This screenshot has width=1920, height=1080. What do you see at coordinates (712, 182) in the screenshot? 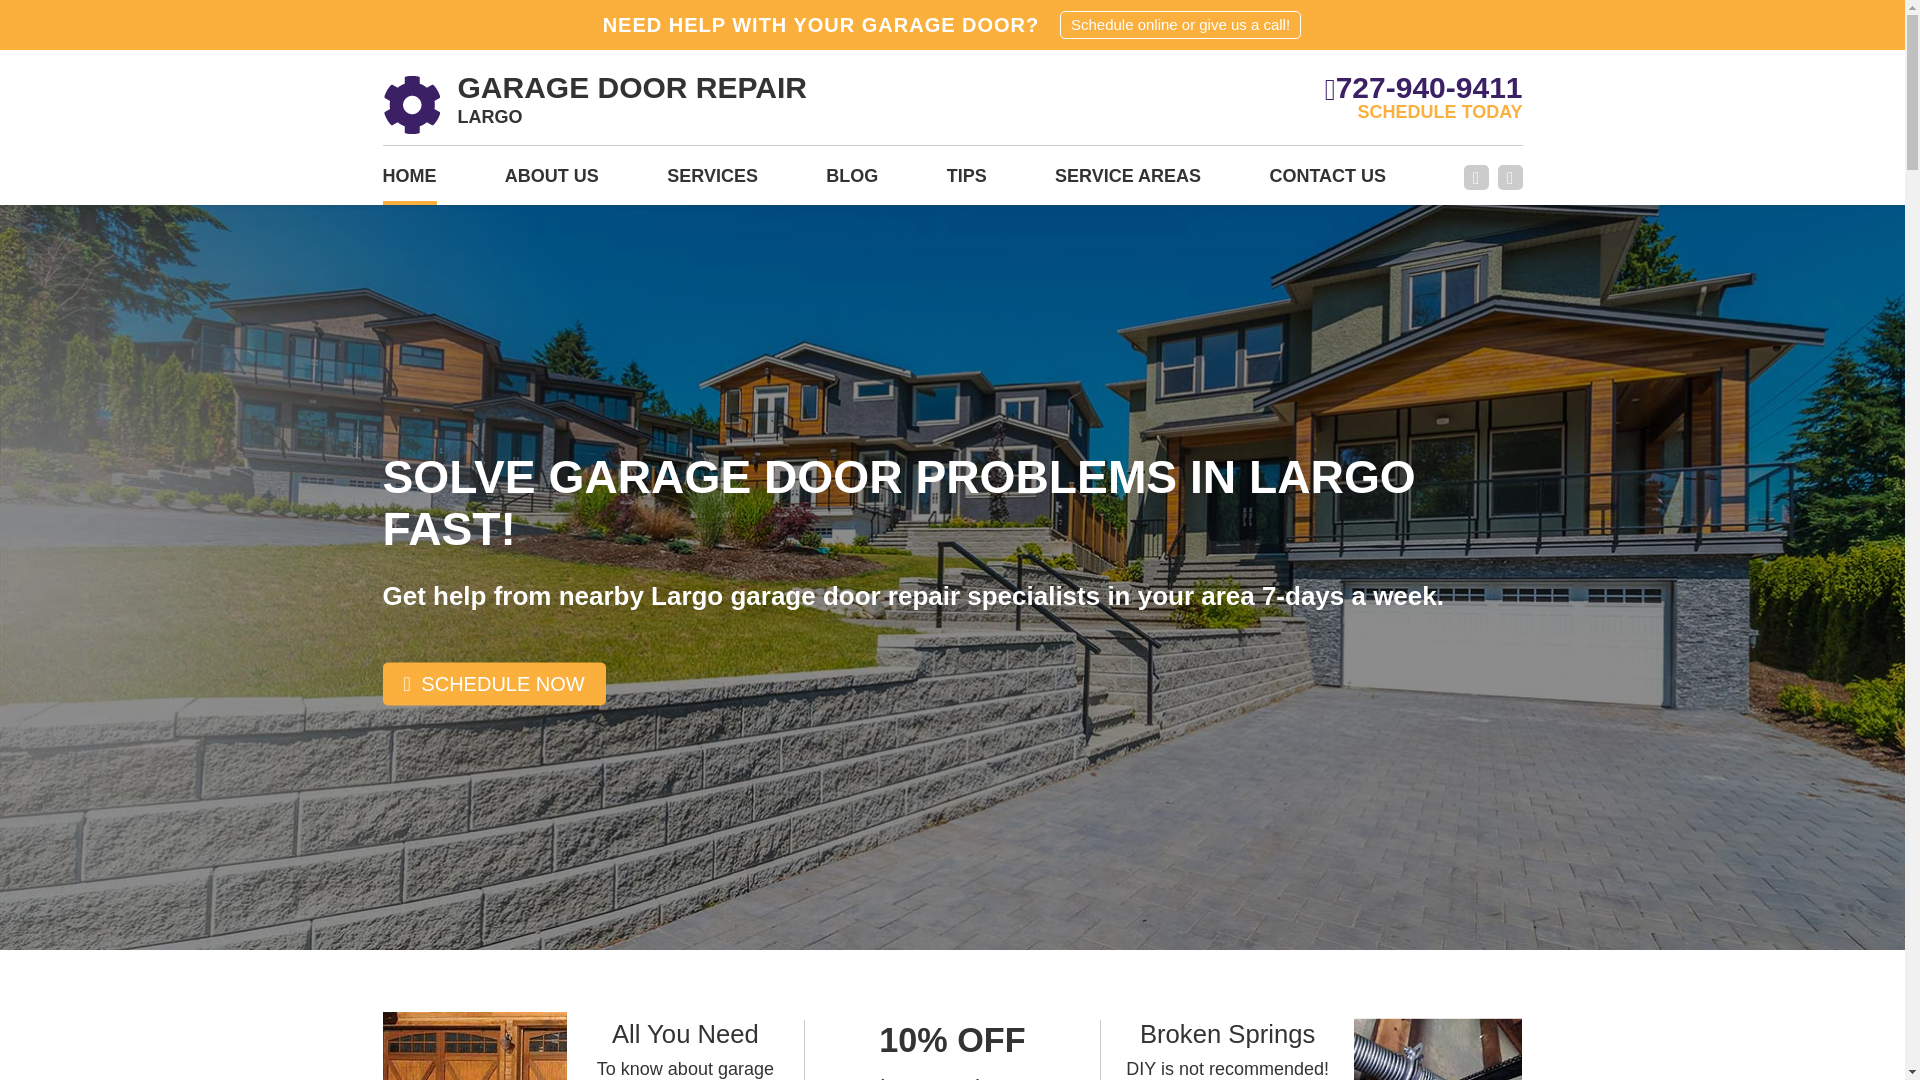
I see `TIPS` at bounding box center [712, 182].